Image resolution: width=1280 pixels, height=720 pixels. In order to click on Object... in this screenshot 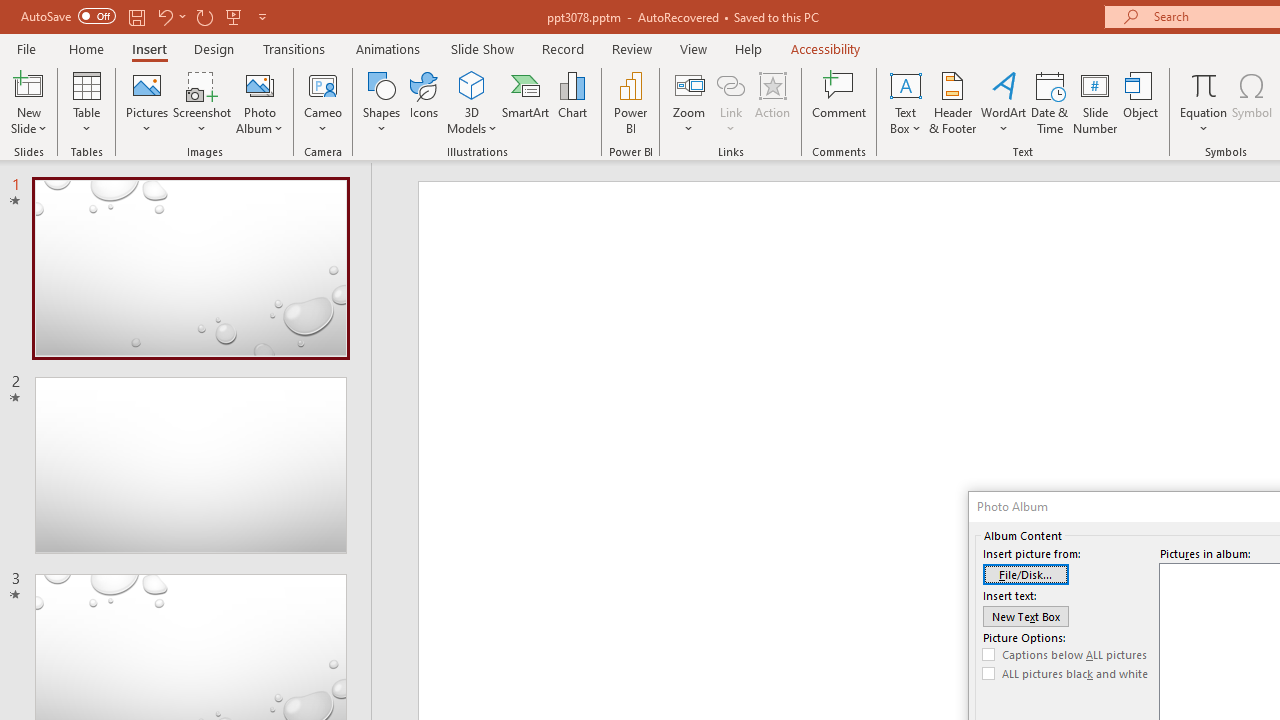, I will do `click(1141, 102)`.